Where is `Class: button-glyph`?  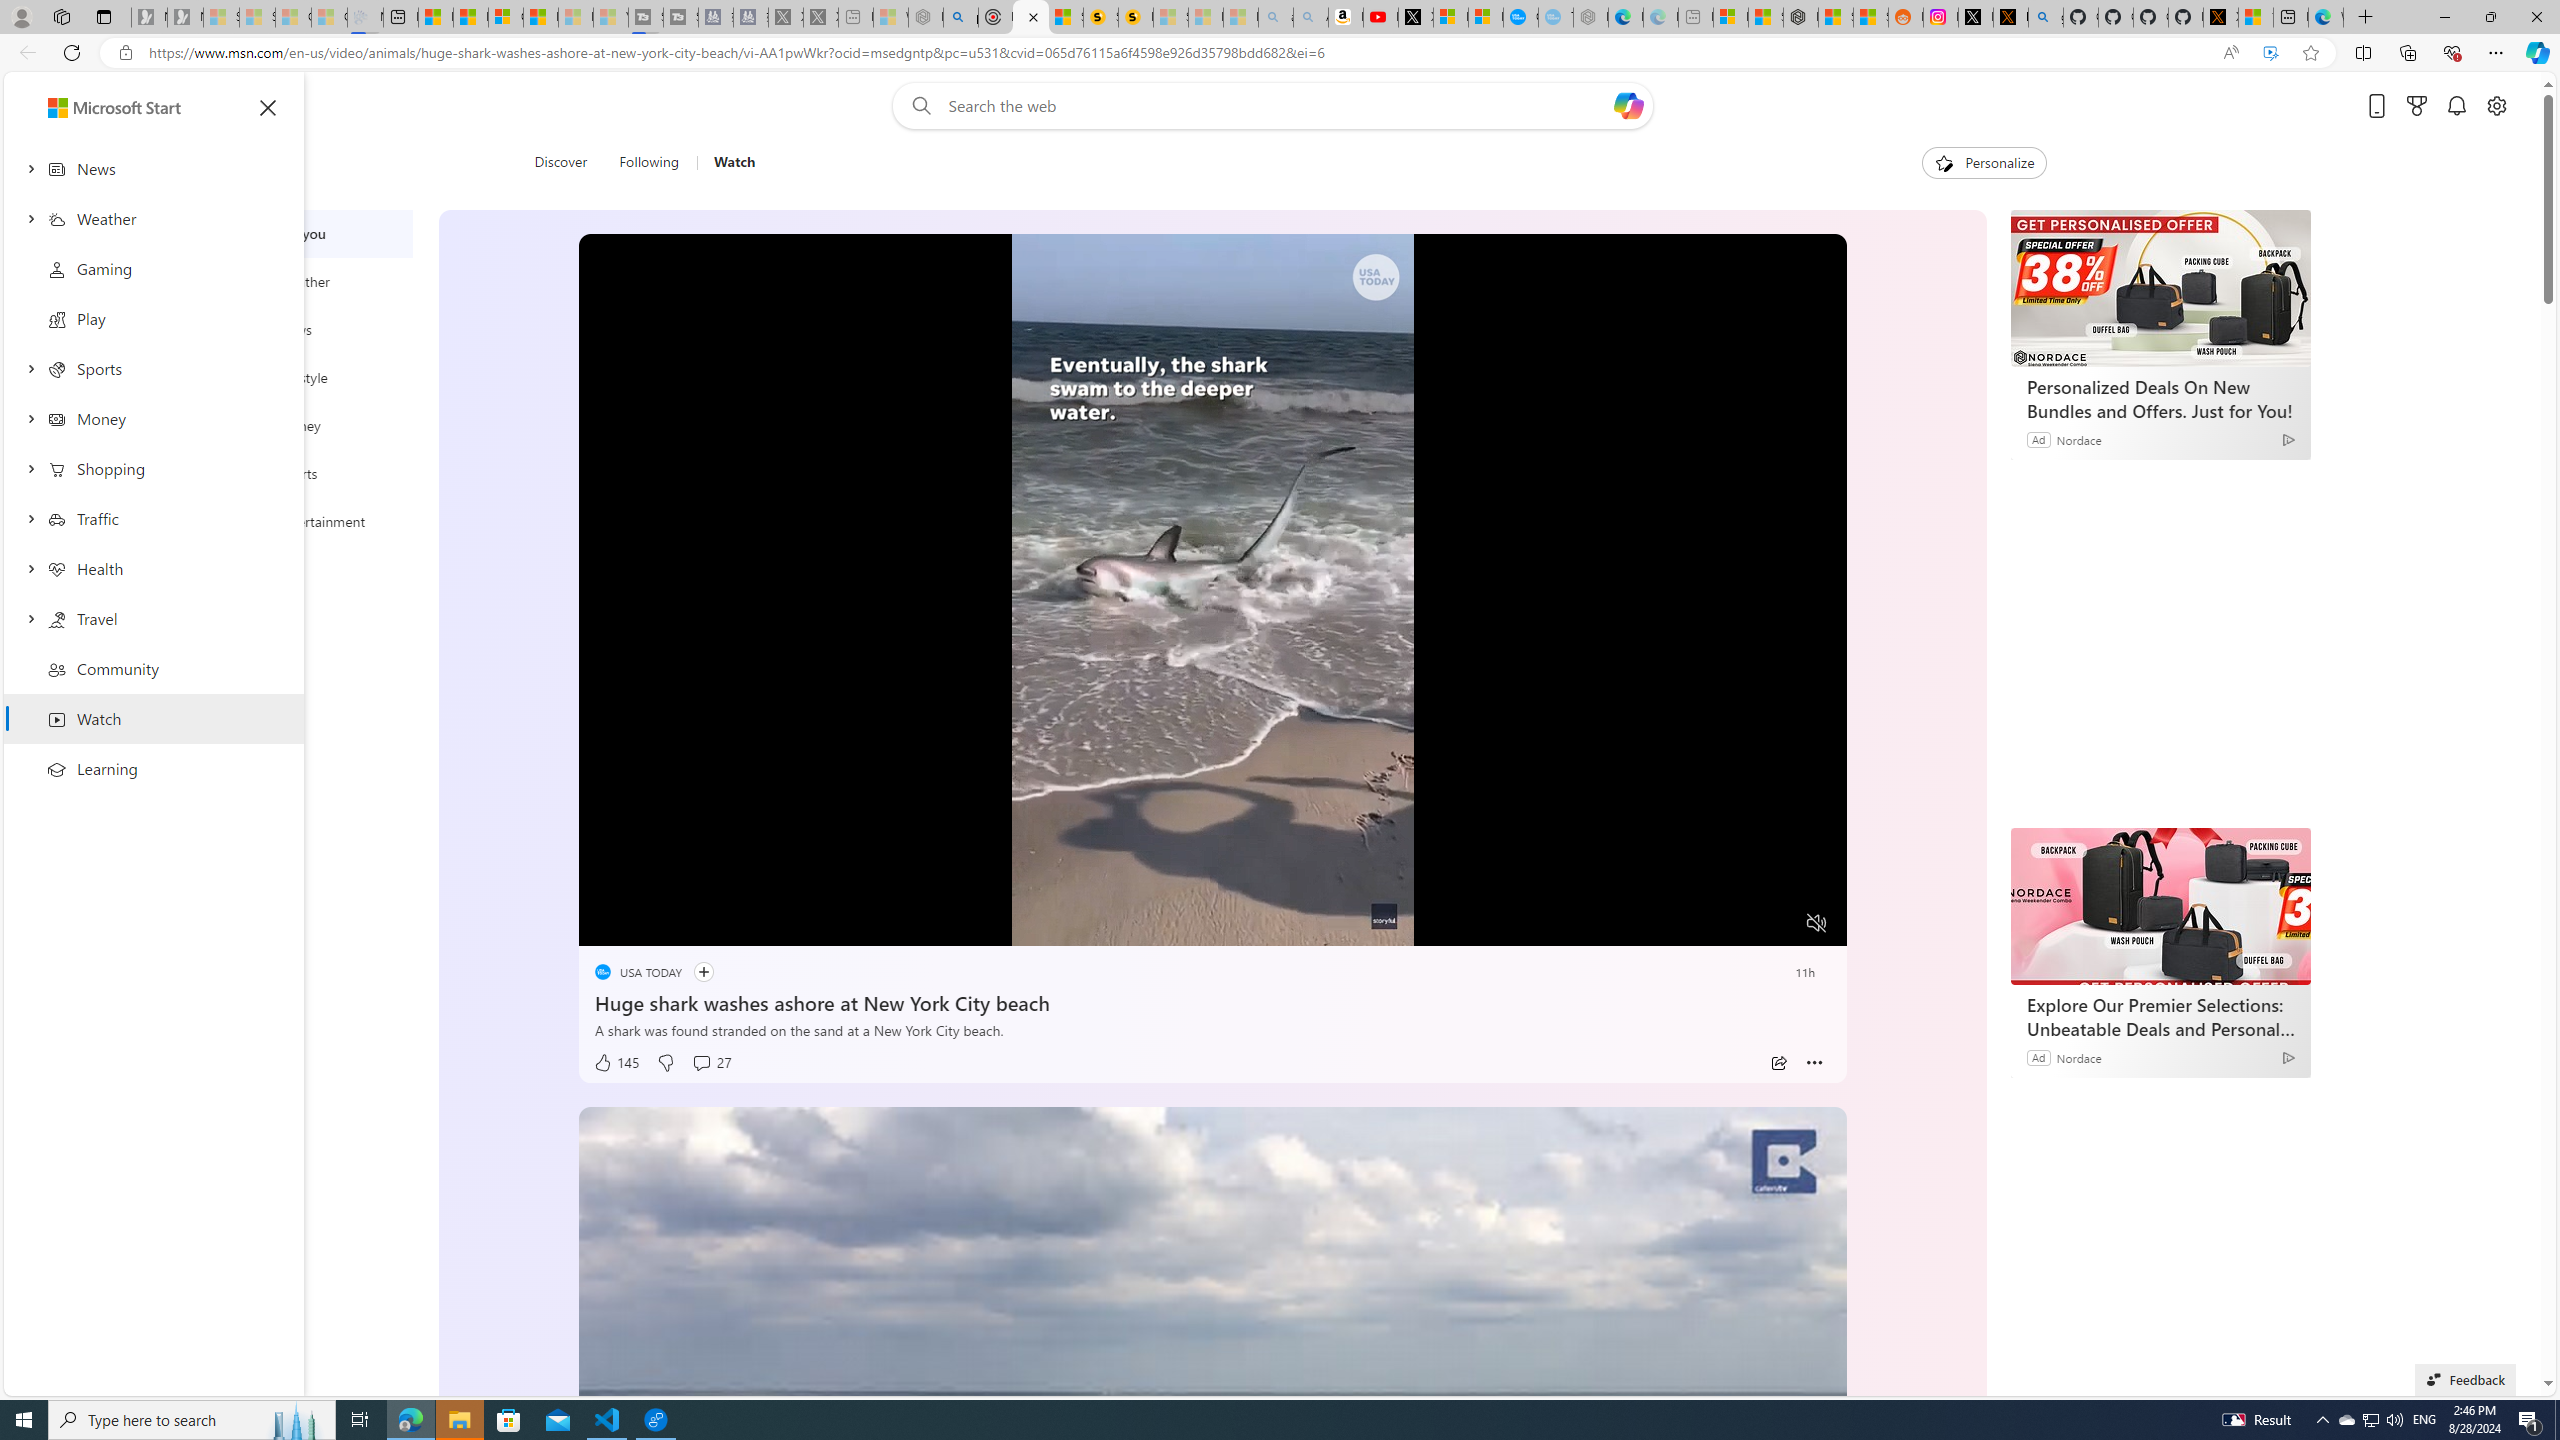
Class: button-glyph is located at coordinates (268, 108).